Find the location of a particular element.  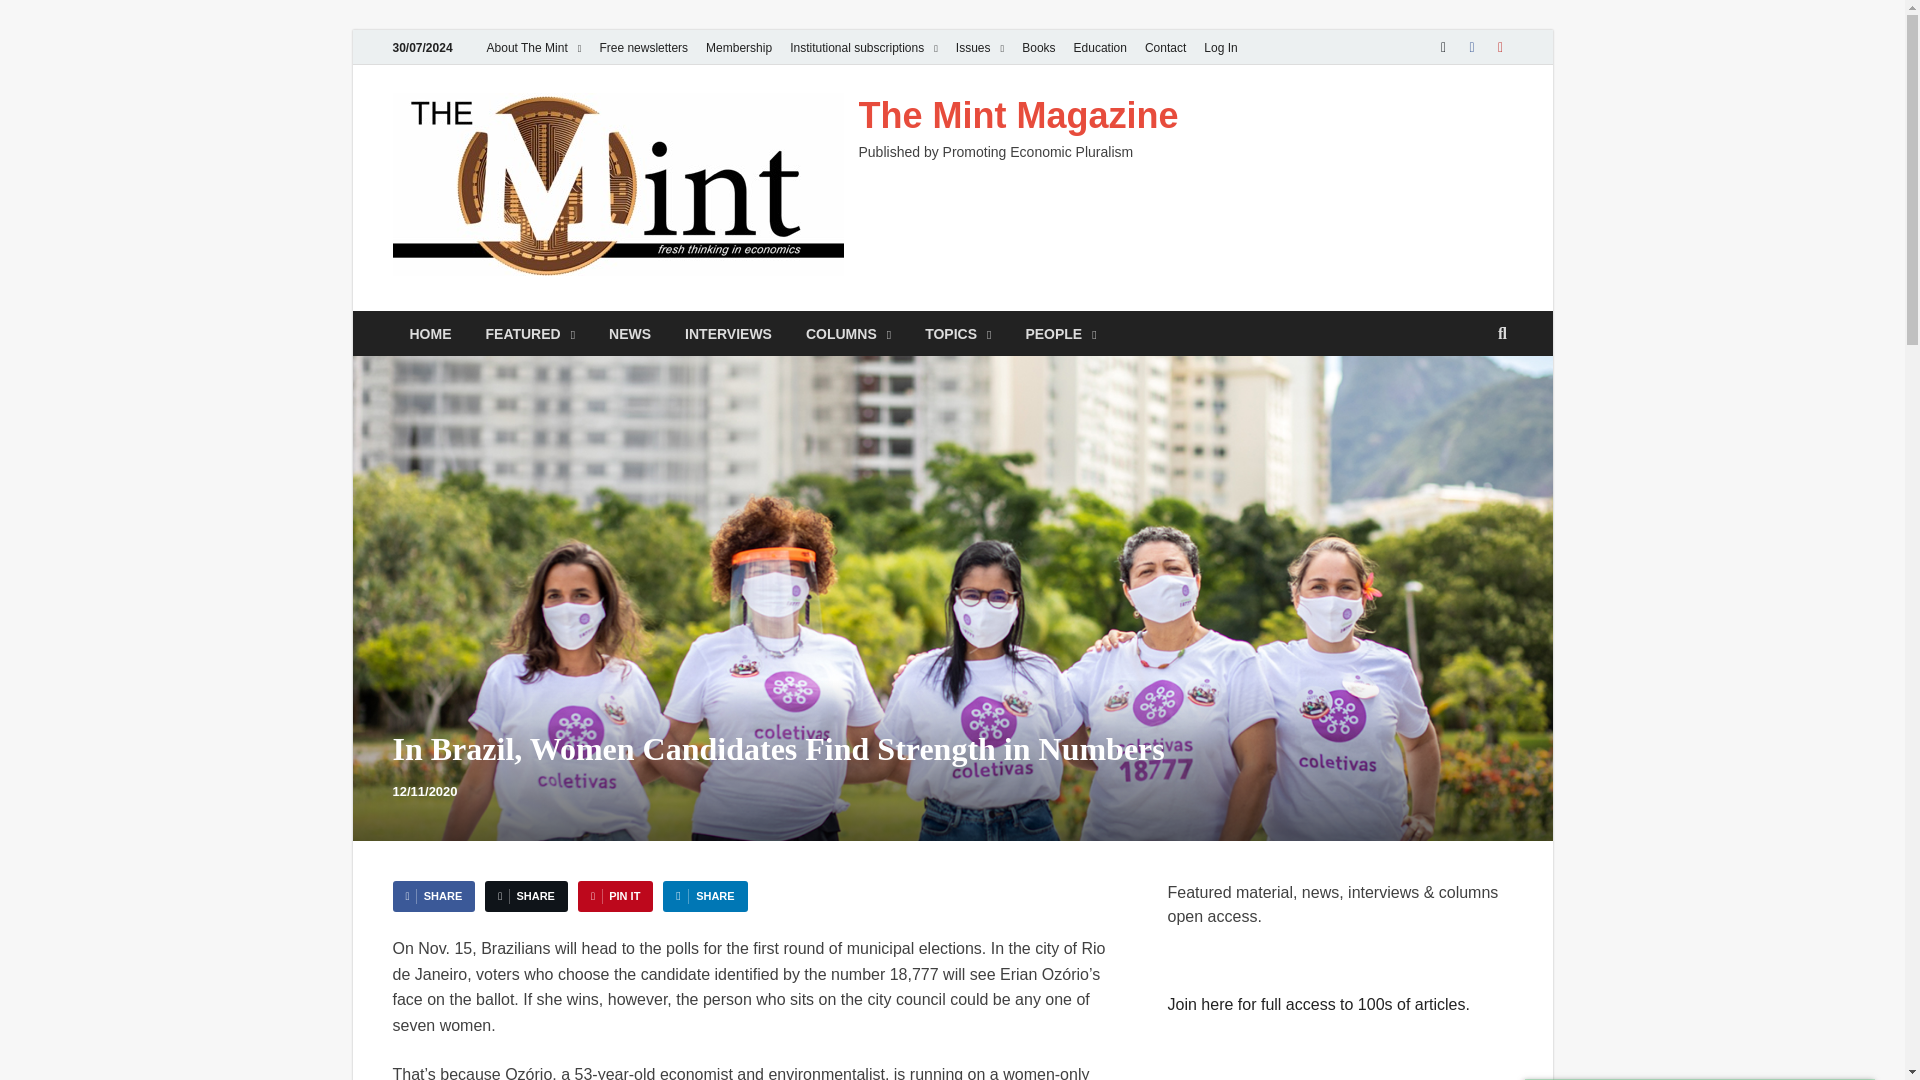

Issues is located at coordinates (980, 47).